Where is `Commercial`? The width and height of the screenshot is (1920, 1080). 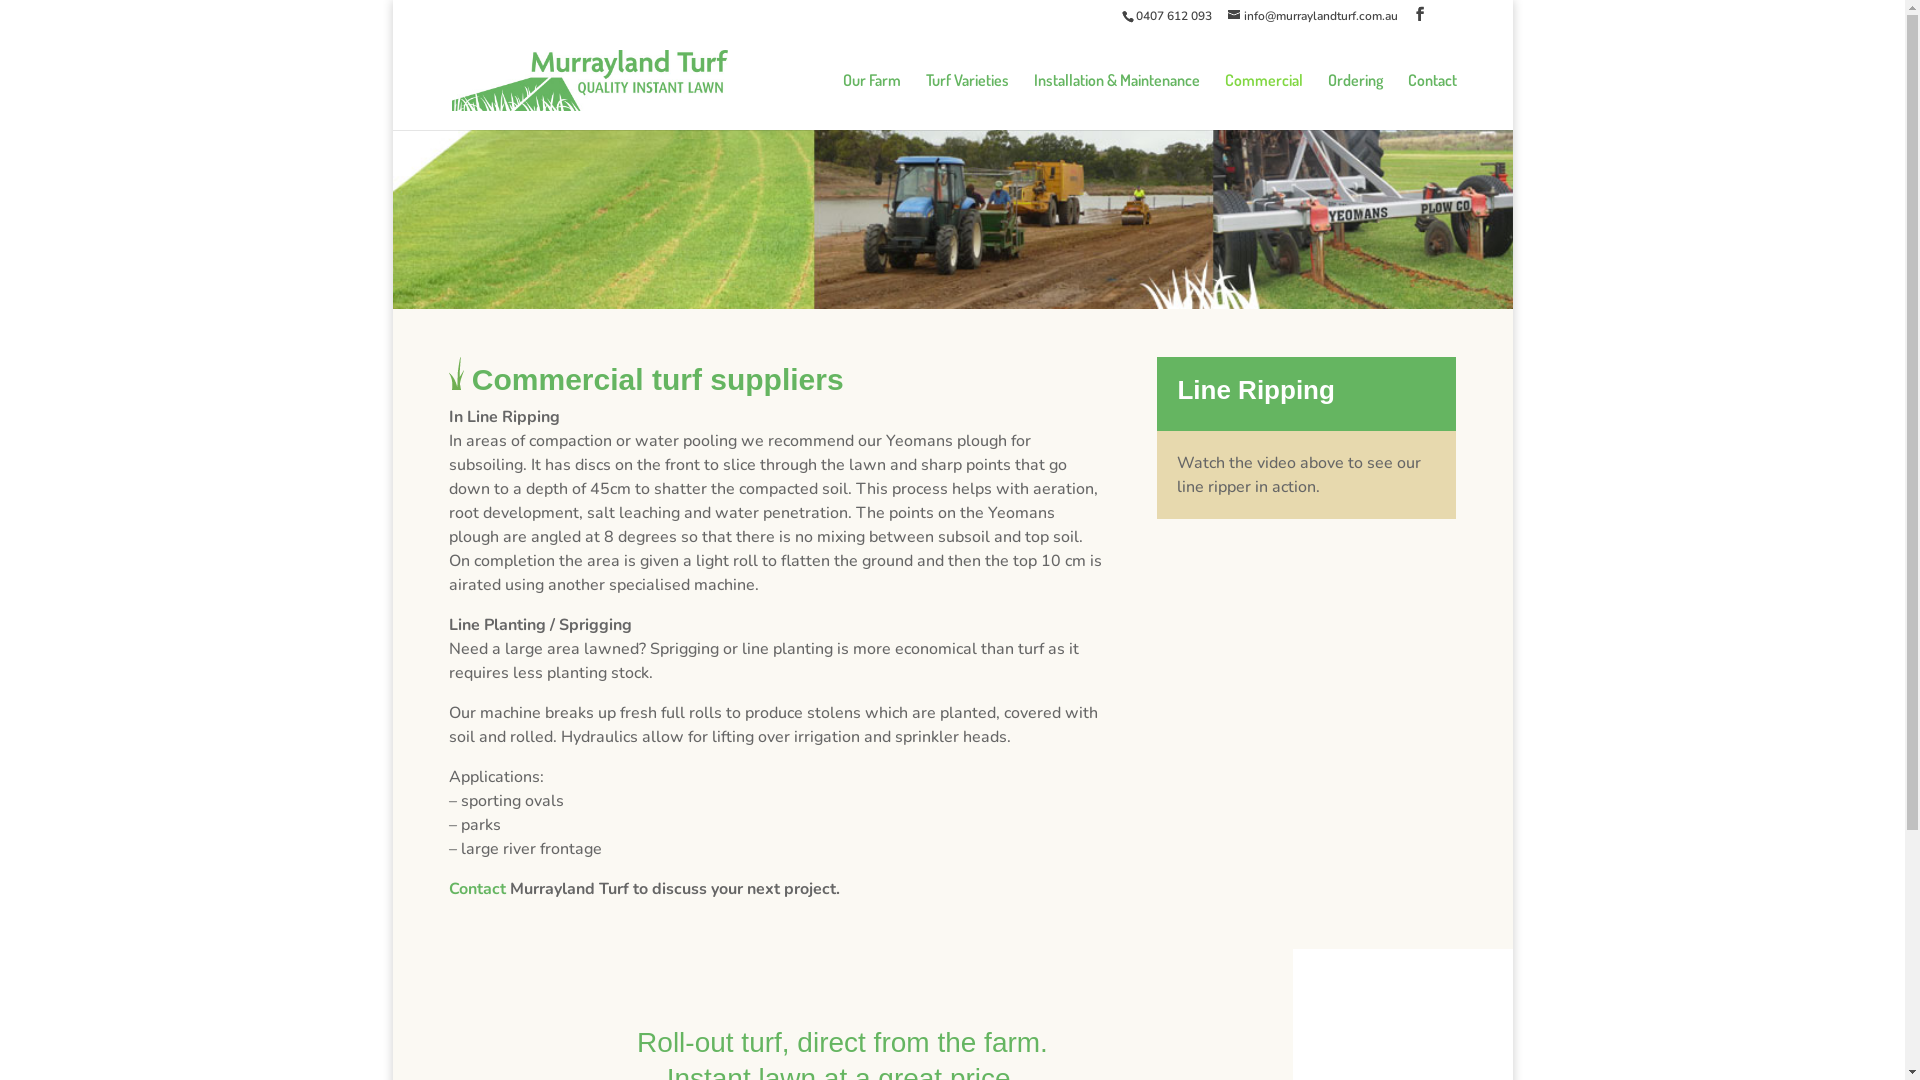
Commercial is located at coordinates (1263, 102).